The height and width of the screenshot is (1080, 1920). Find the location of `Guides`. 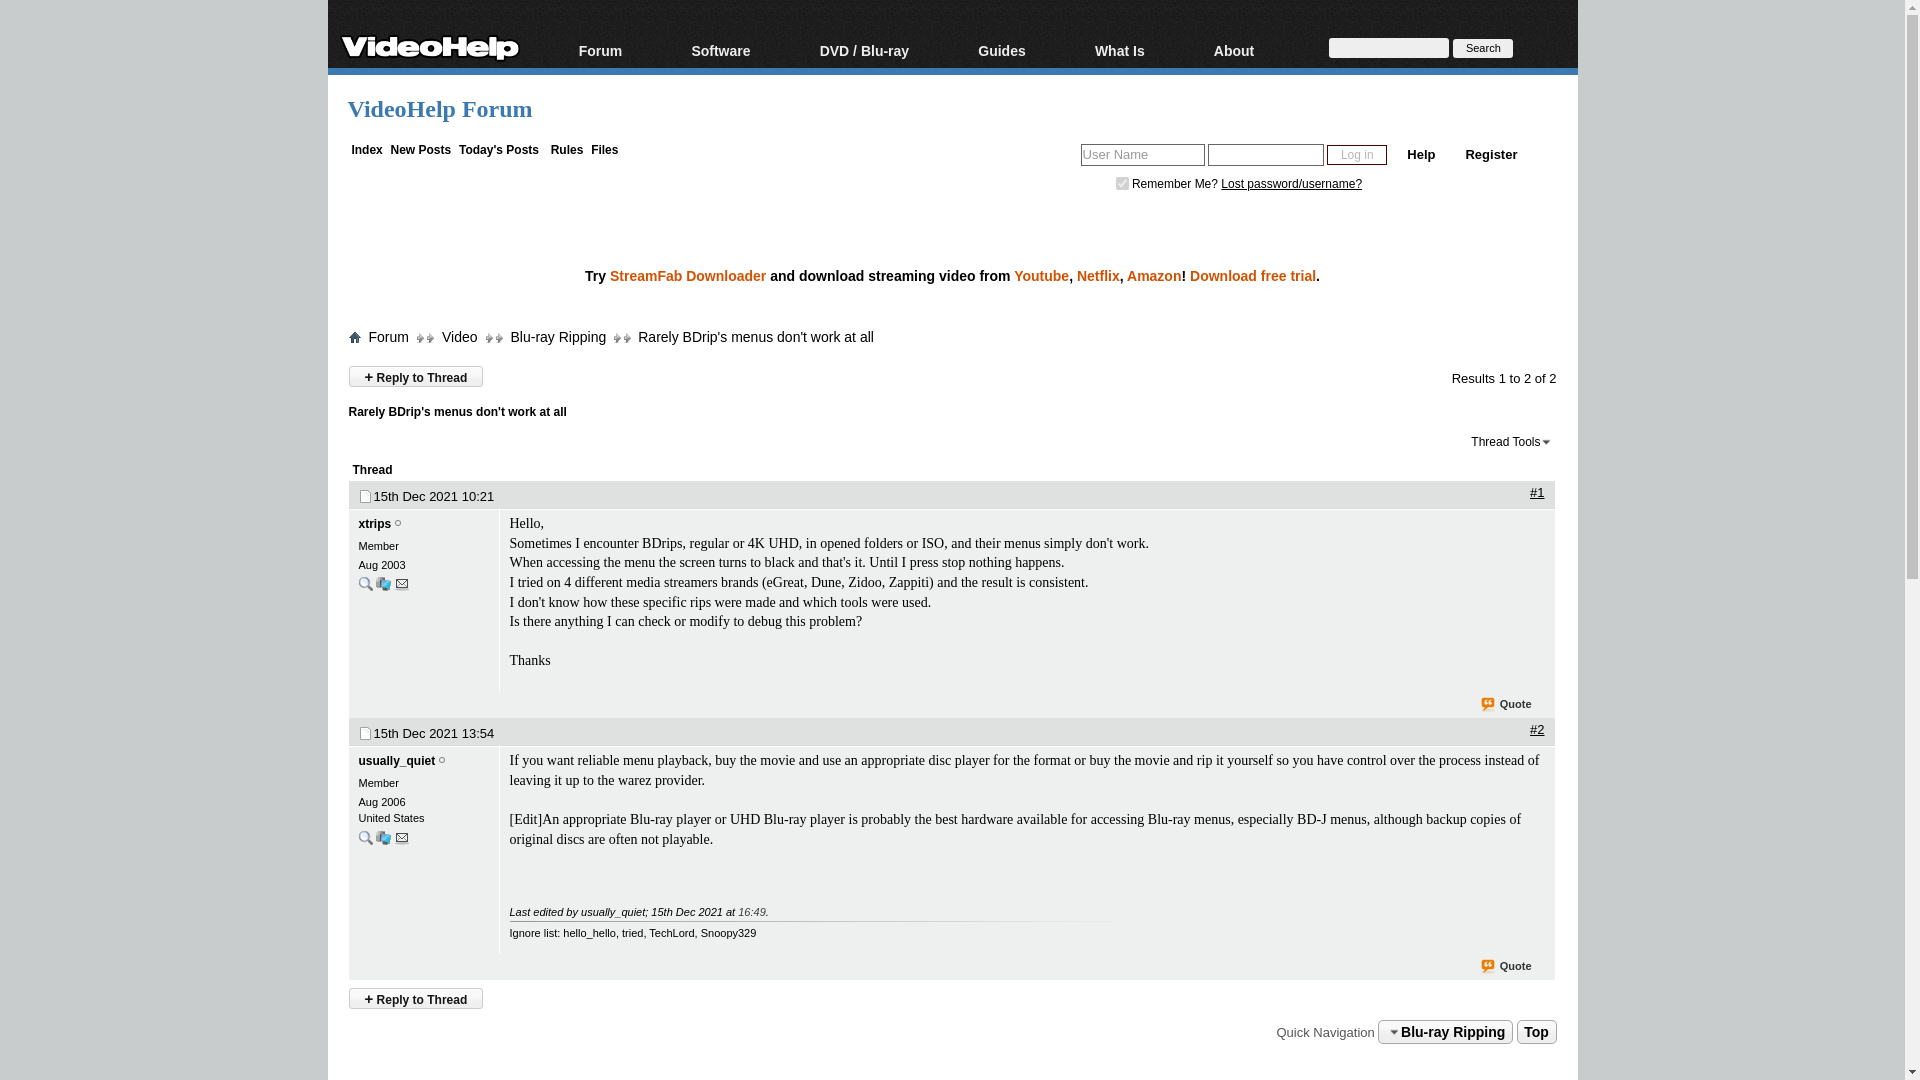

Guides is located at coordinates (1026, 52).